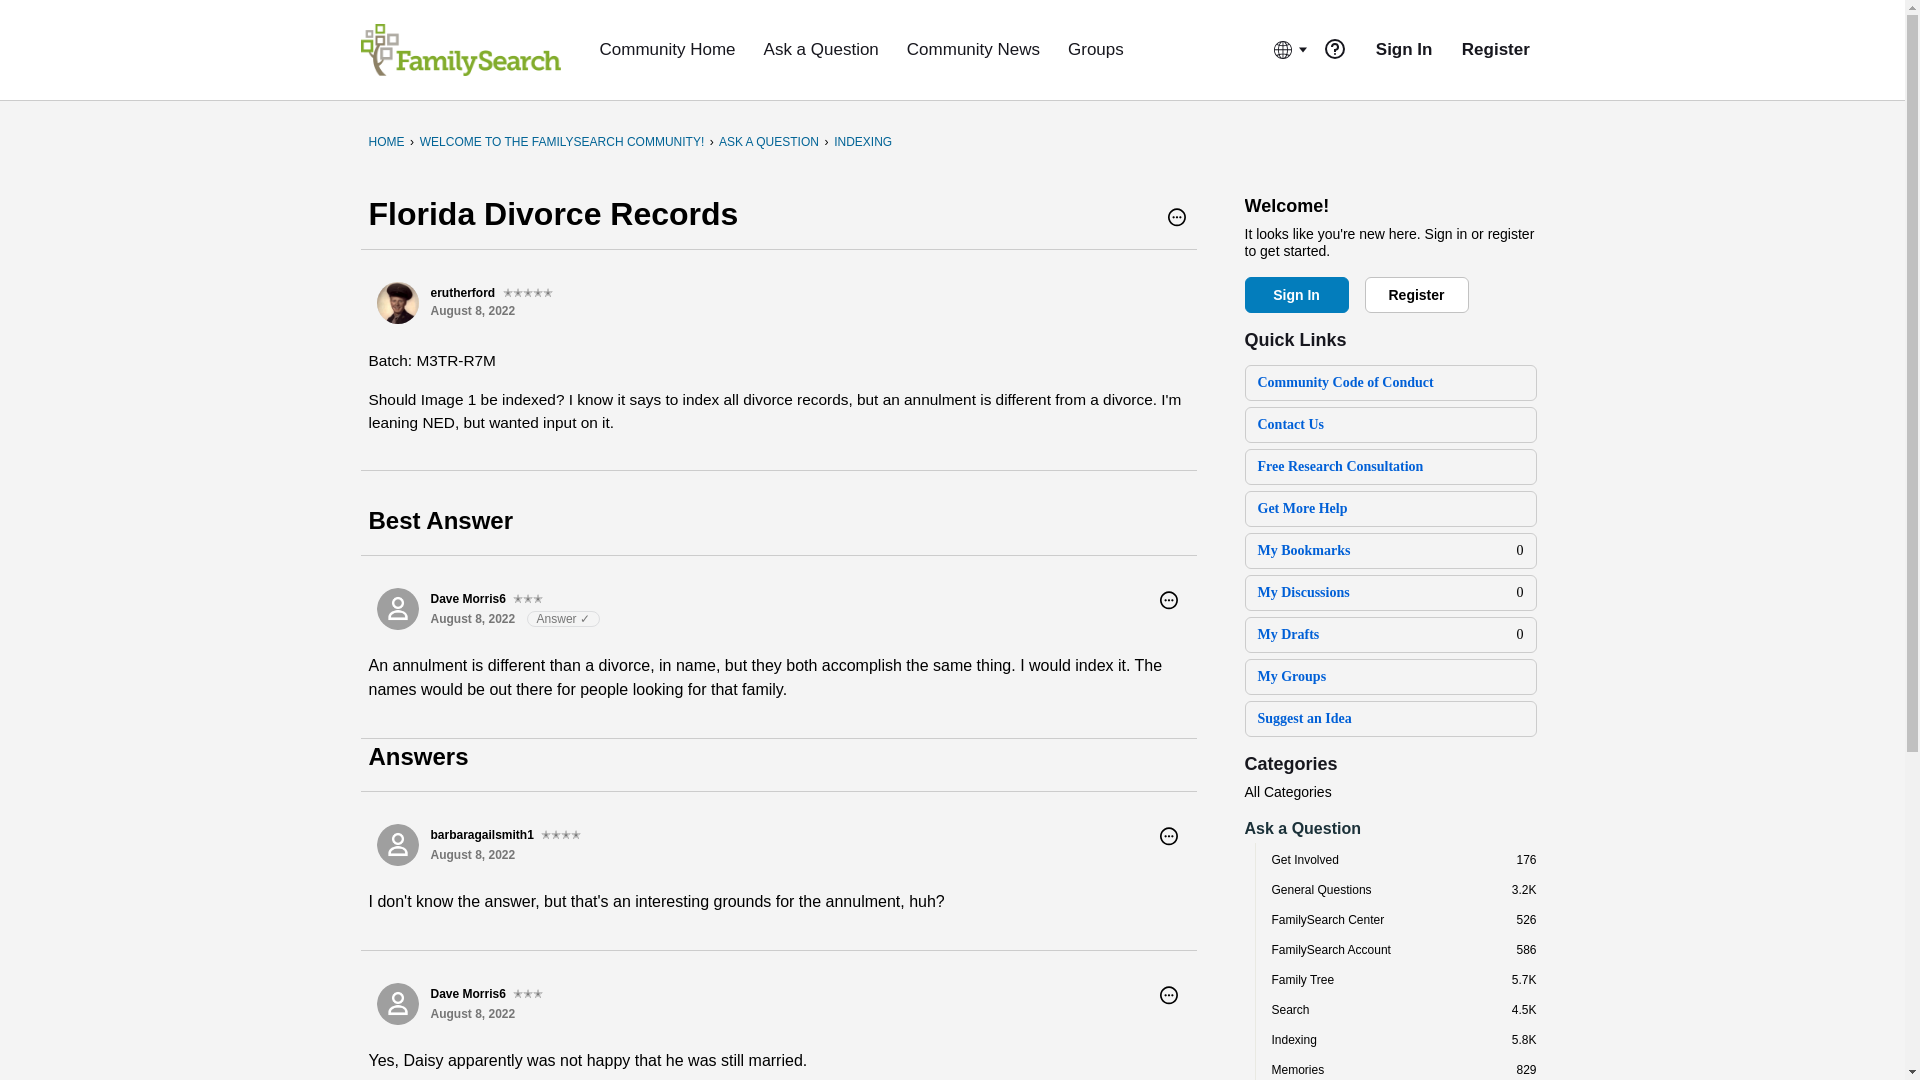  What do you see at coordinates (528, 293) in the screenshot?
I see `Level 5` at bounding box center [528, 293].